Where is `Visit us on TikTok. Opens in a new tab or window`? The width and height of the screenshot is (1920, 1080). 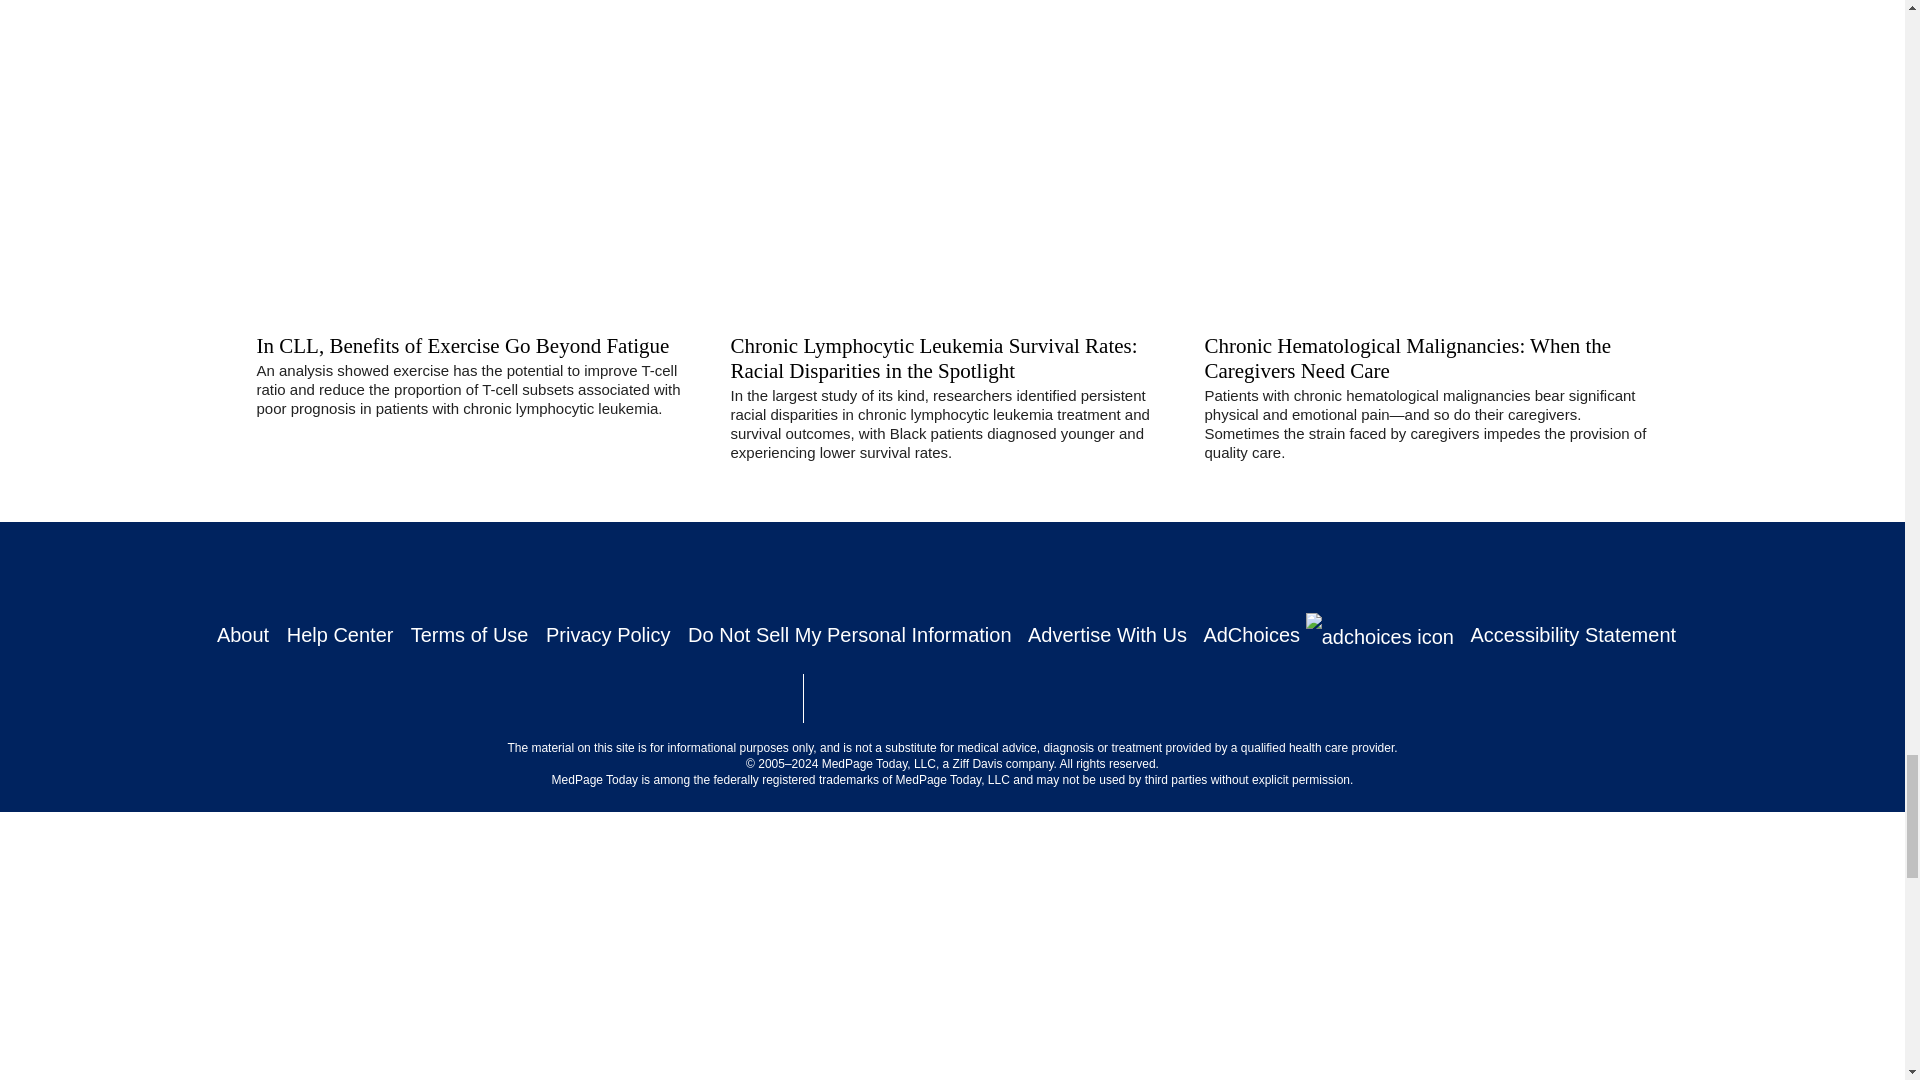
Visit us on TikTok. Opens in a new tab or window is located at coordinates (1056, 570).